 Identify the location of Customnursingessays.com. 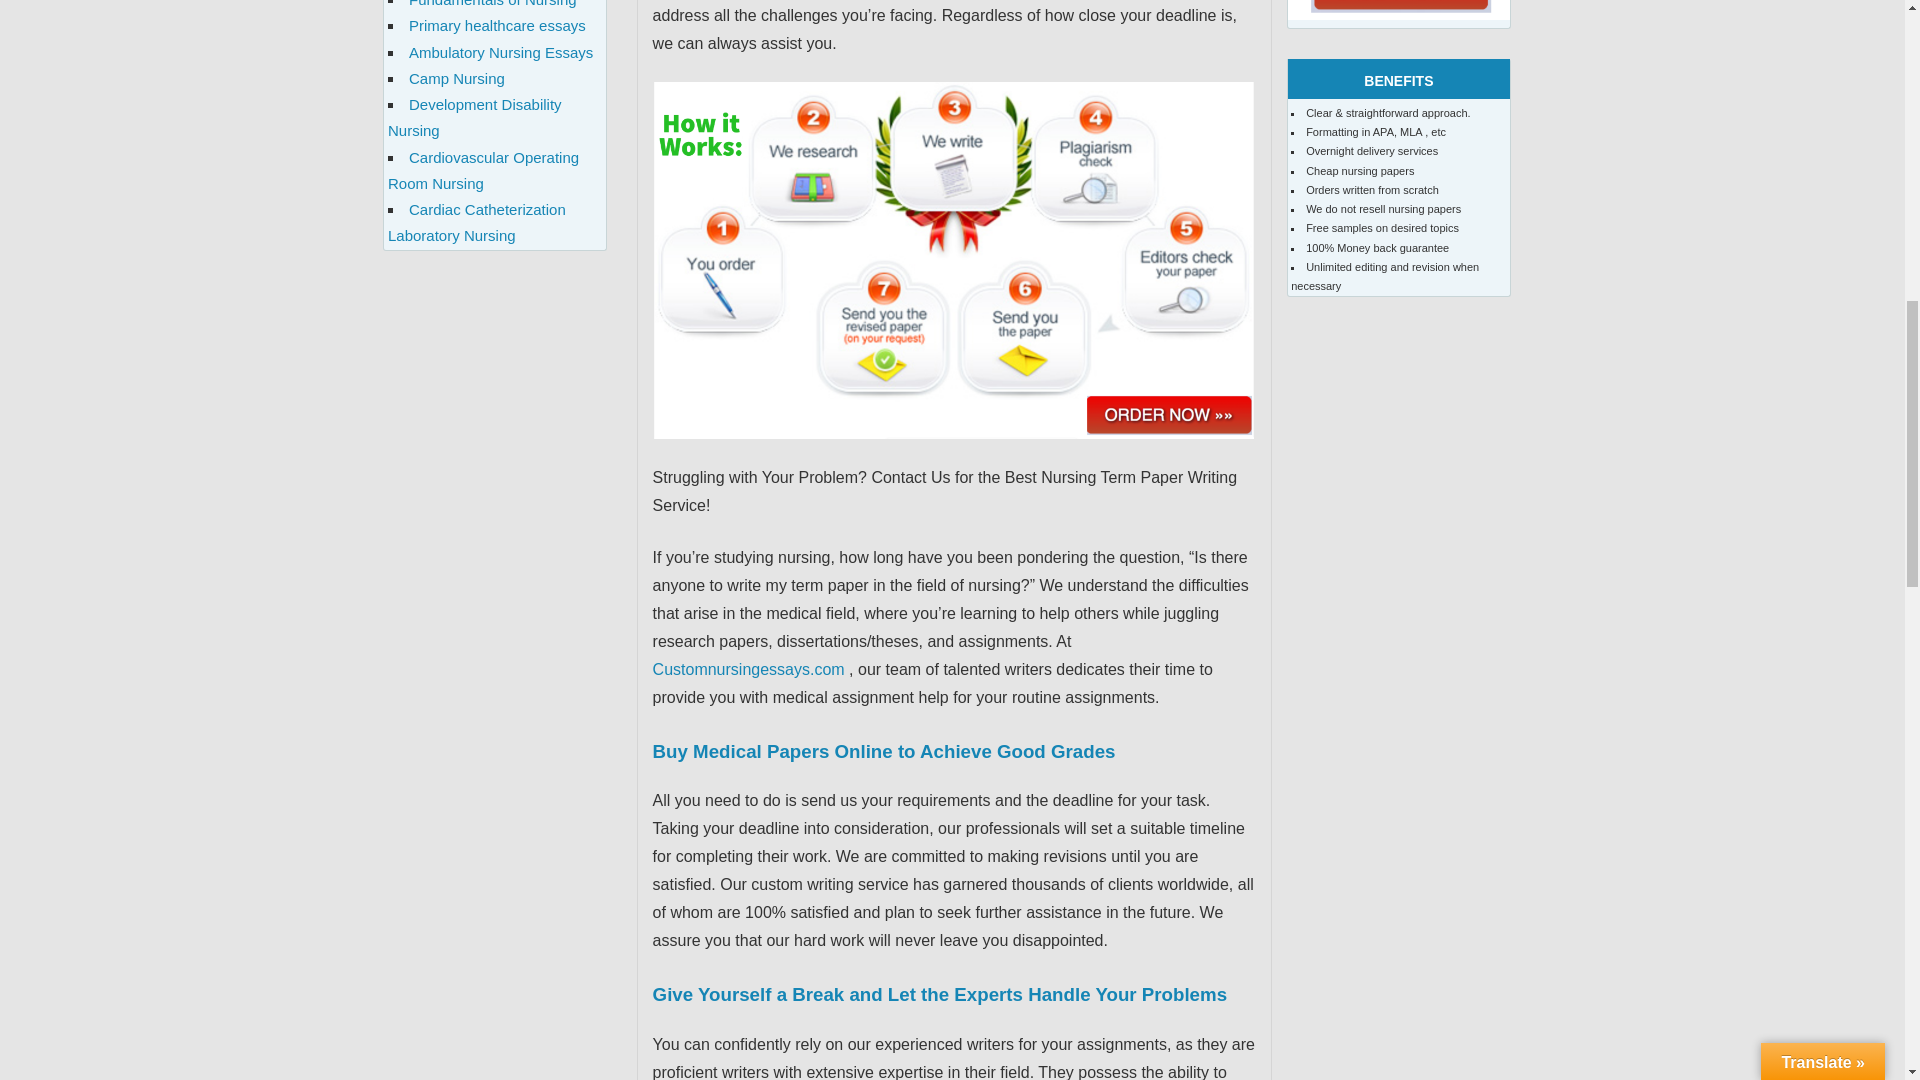
(748, 669).